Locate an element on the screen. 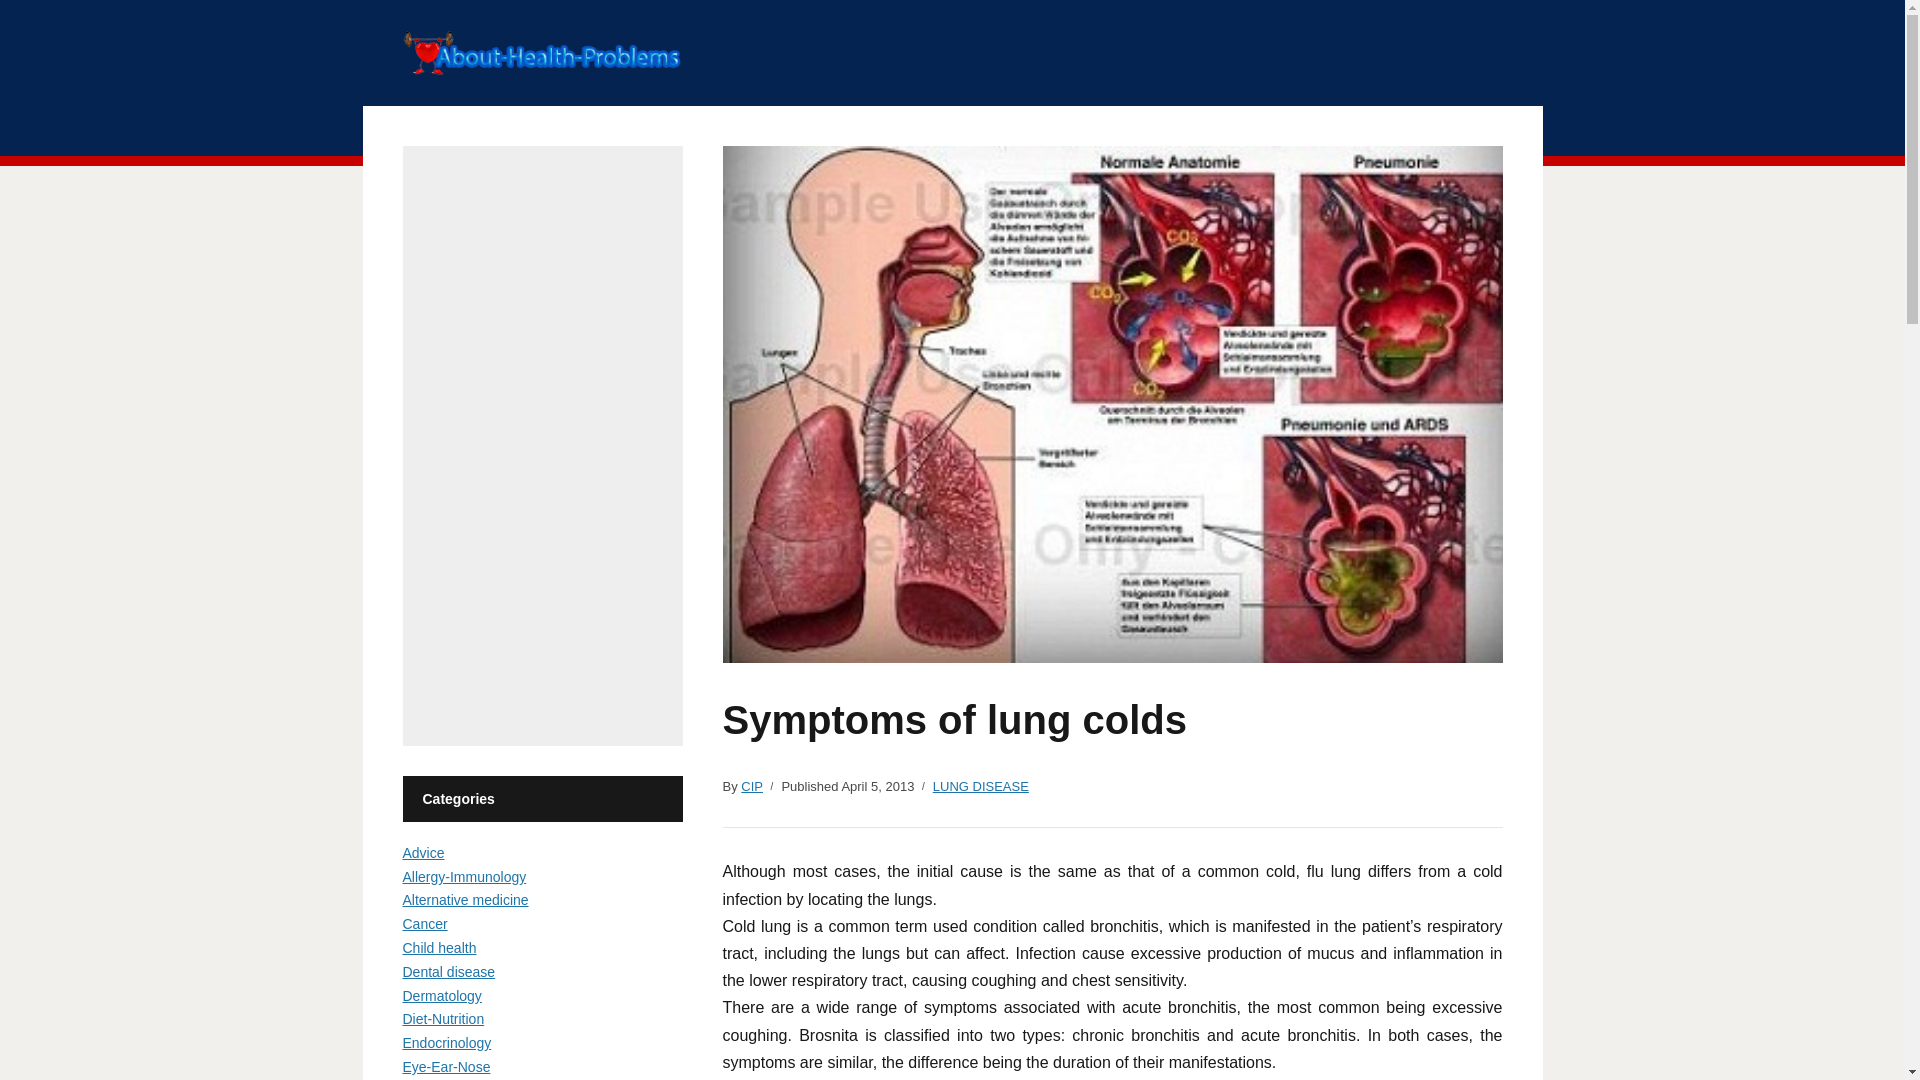  Alternative medicine is located at coordinates (464, 900).